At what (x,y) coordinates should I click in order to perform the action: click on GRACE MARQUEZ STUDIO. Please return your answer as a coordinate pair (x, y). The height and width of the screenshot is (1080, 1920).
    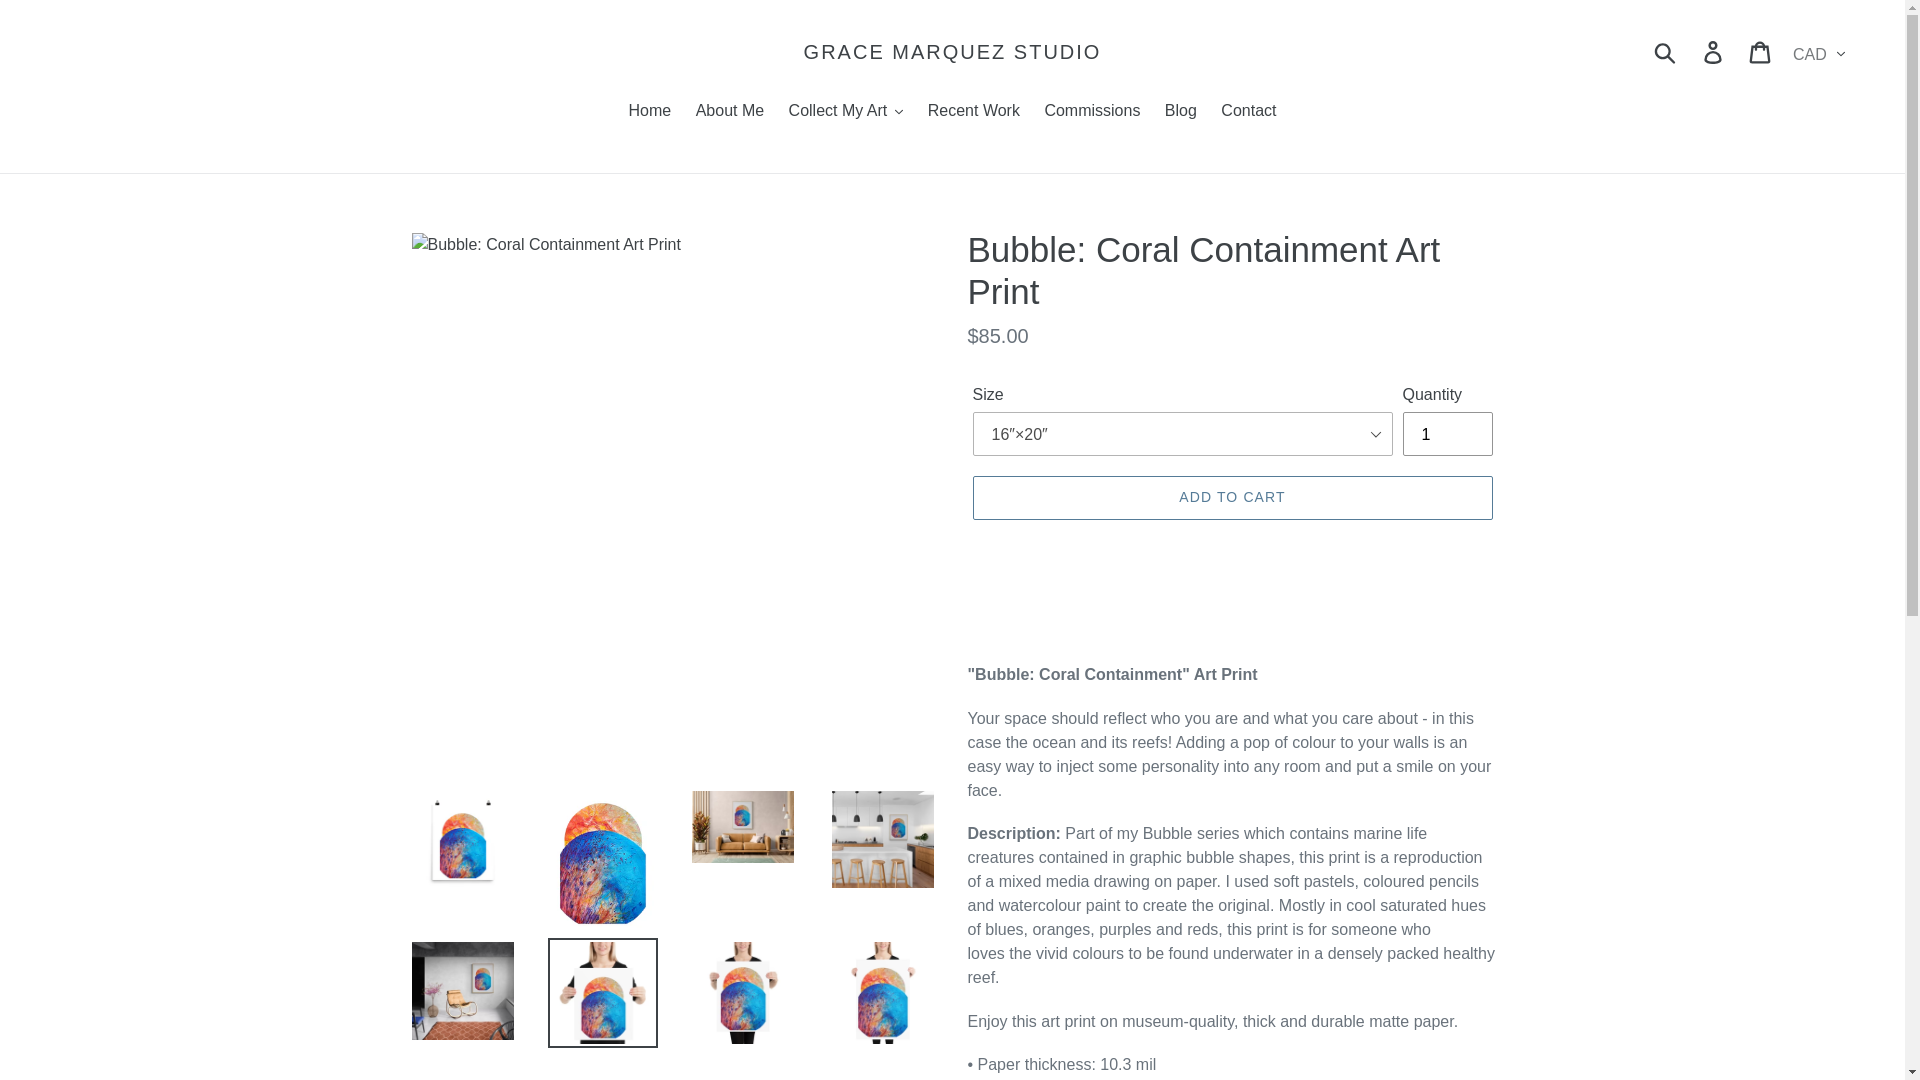
    Looking at the image, I should click on (953, 51).